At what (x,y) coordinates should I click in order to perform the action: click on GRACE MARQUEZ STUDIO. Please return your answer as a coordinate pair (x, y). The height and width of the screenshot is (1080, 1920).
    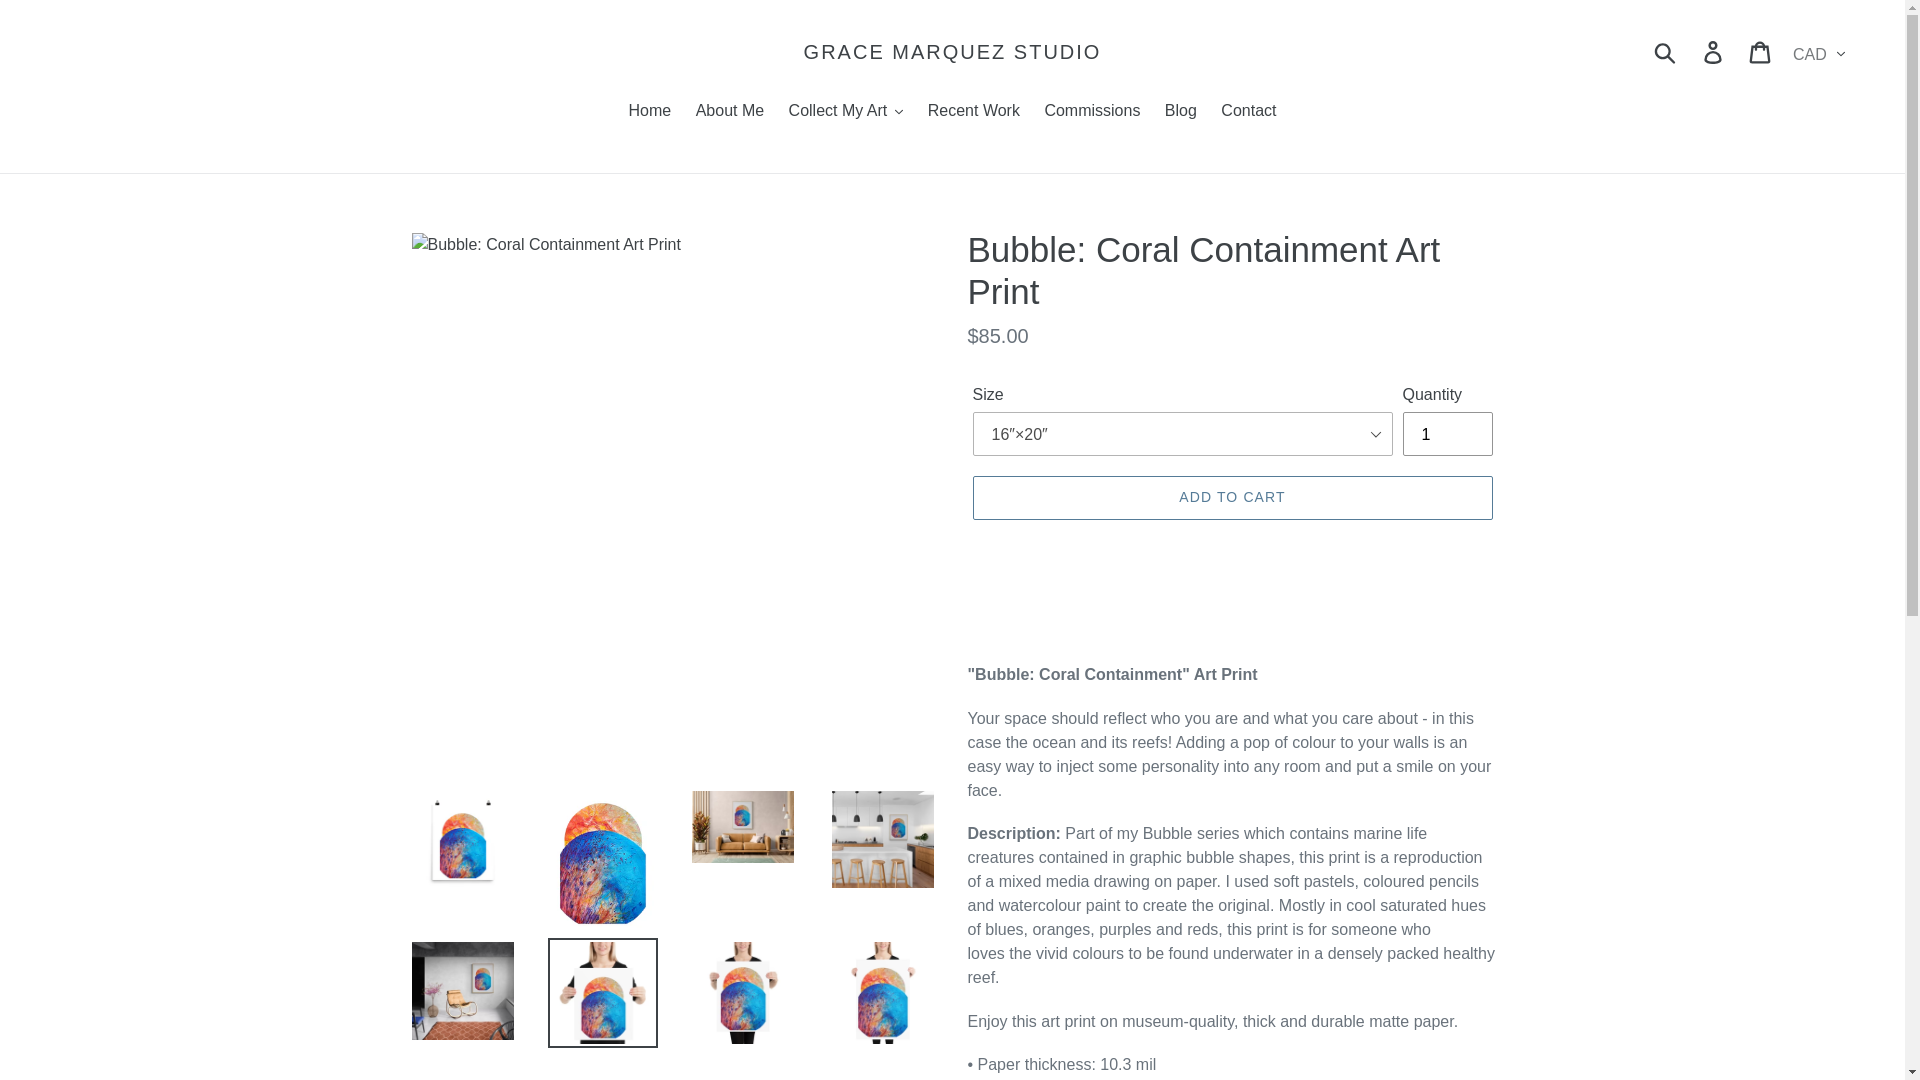
    Looking at the image, I should click on (953, 51).